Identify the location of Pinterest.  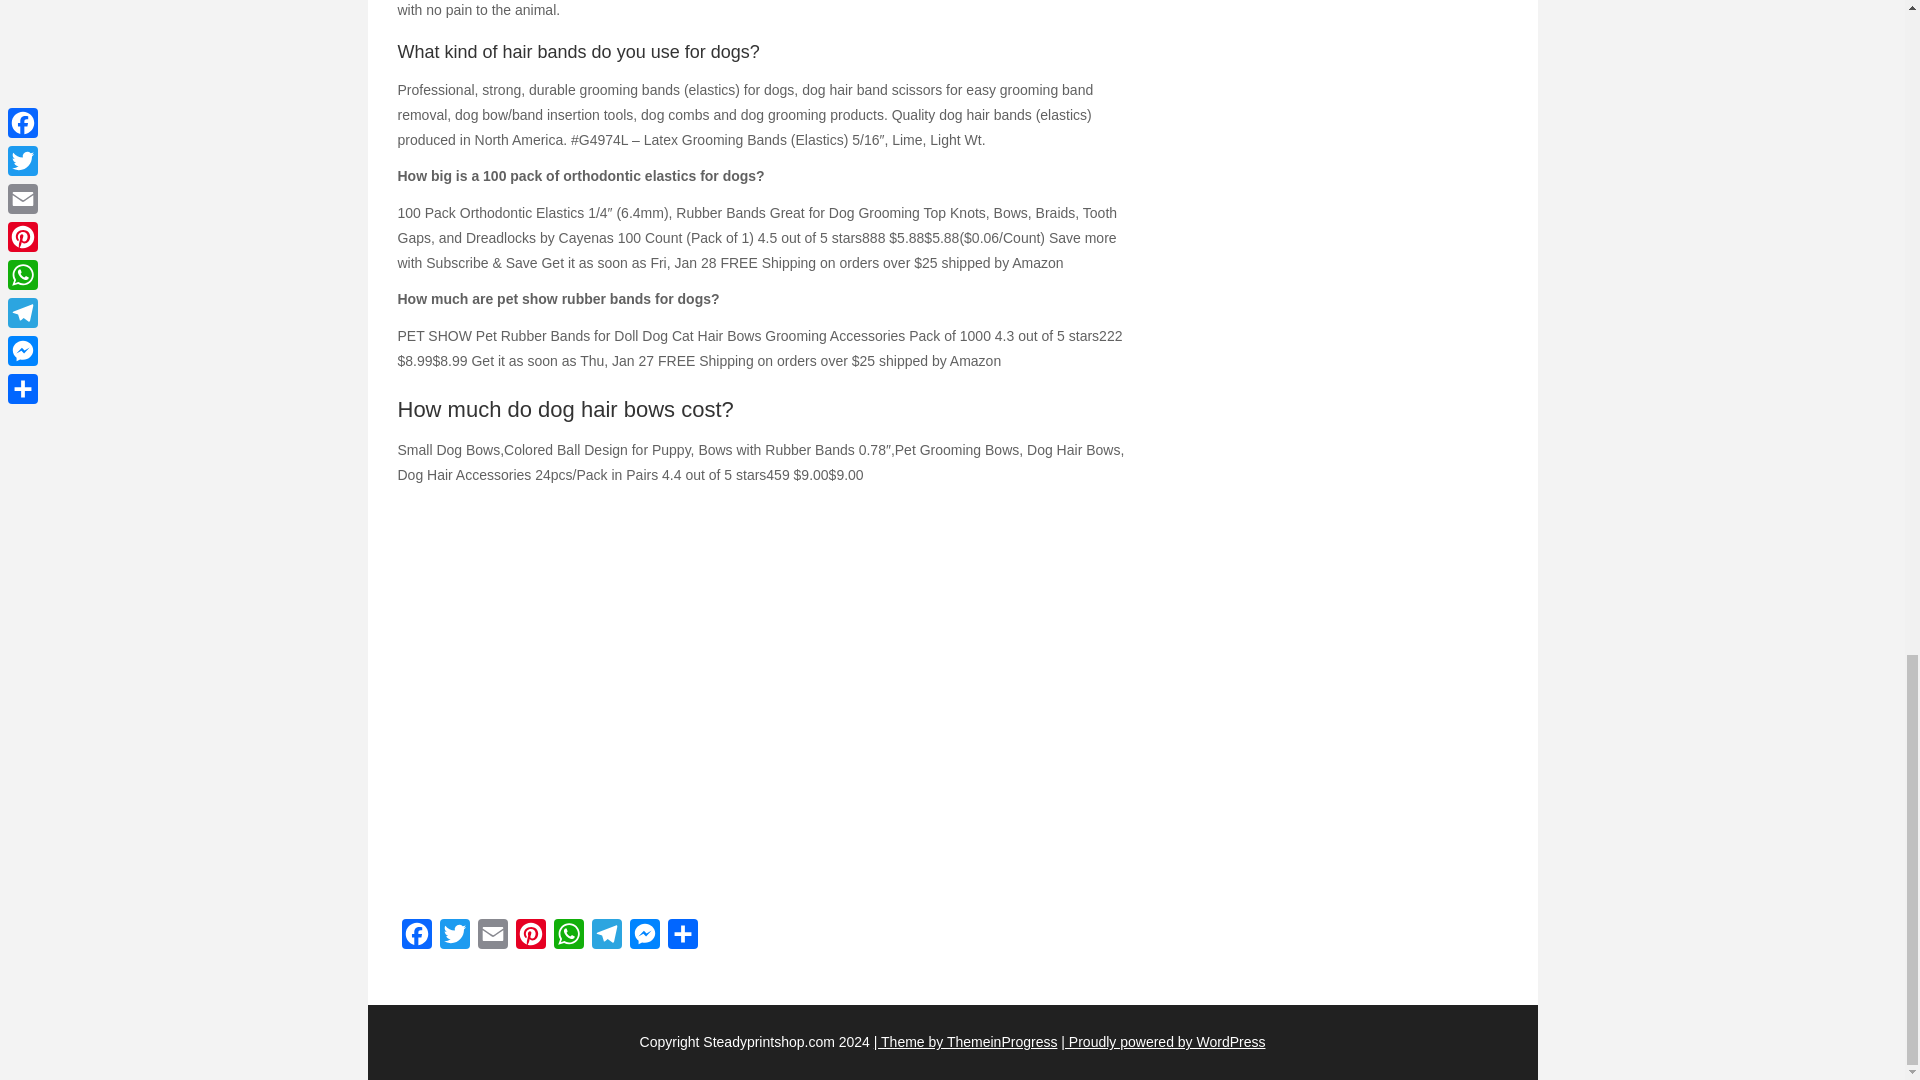
(530, 939).